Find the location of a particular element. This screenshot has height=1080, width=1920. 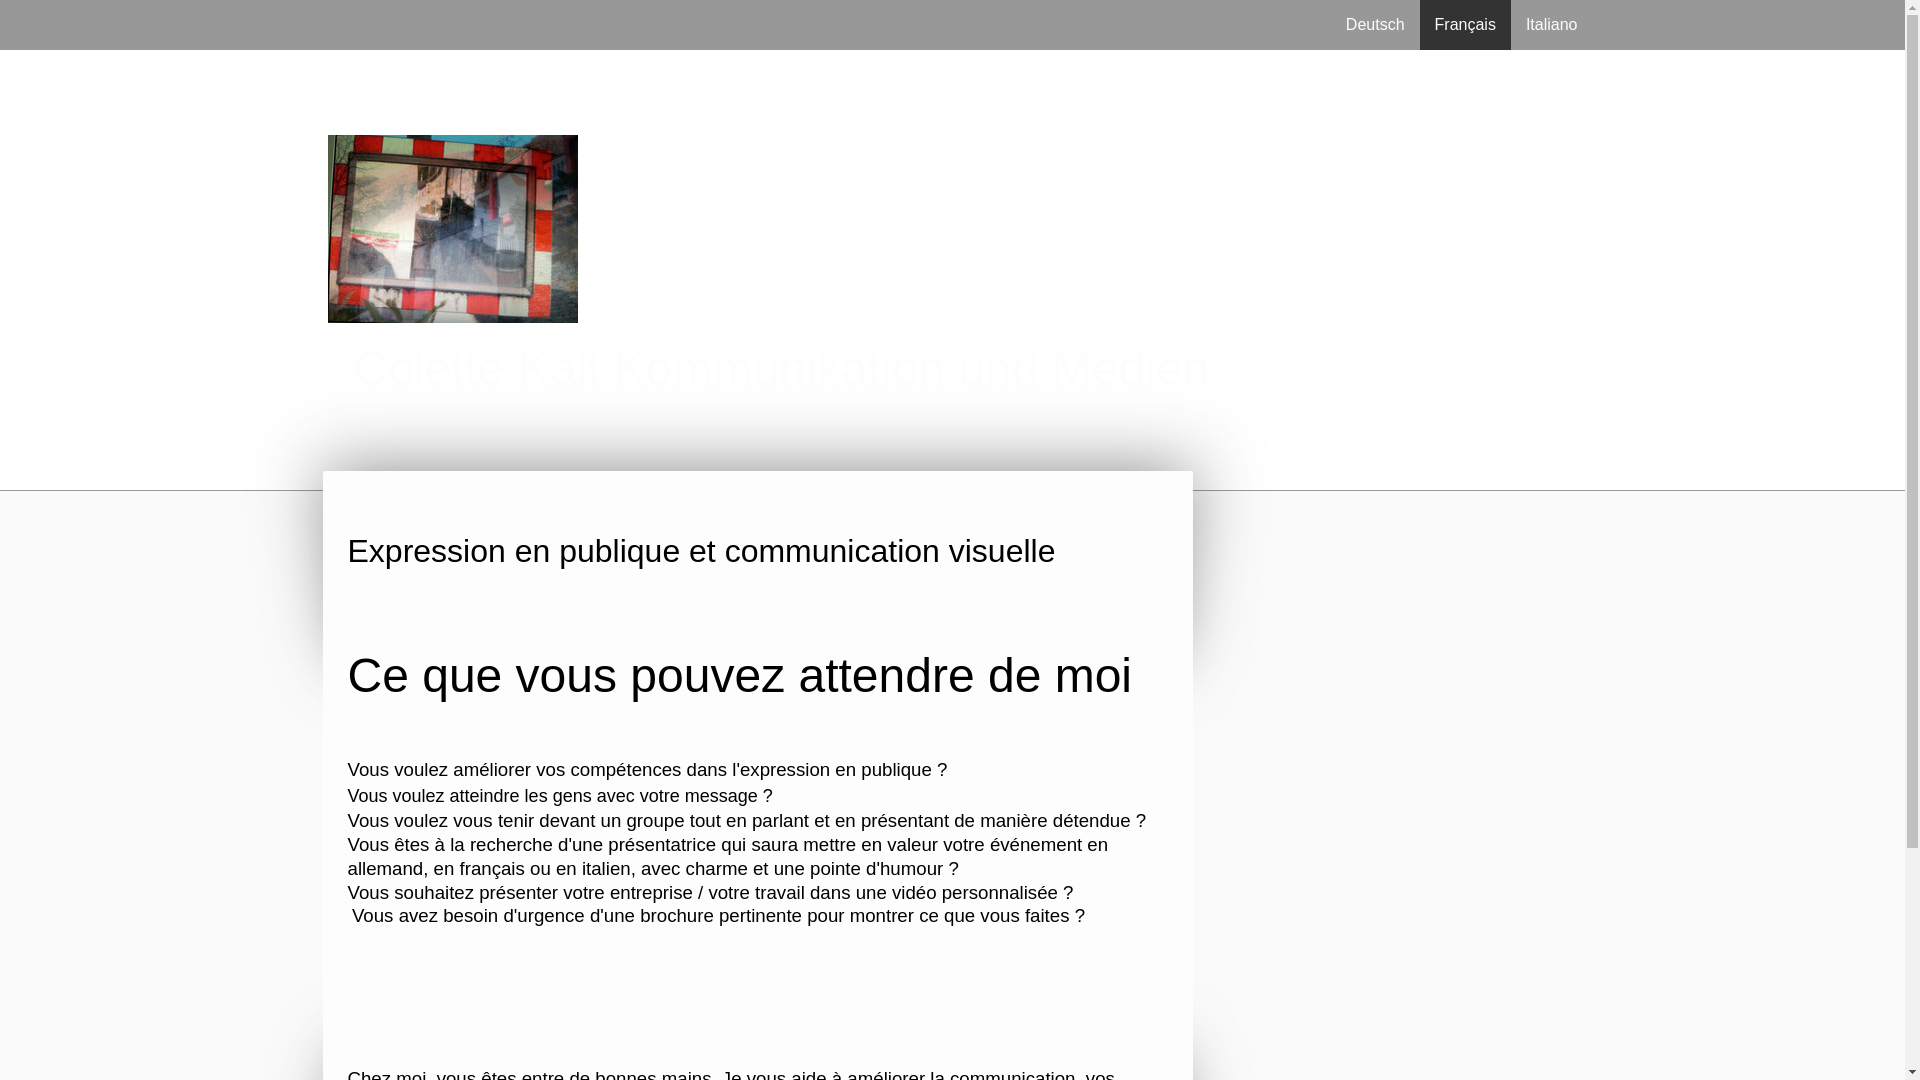

Colette Kalt Kommunikation und Medien is located at coordinates (958, 369).